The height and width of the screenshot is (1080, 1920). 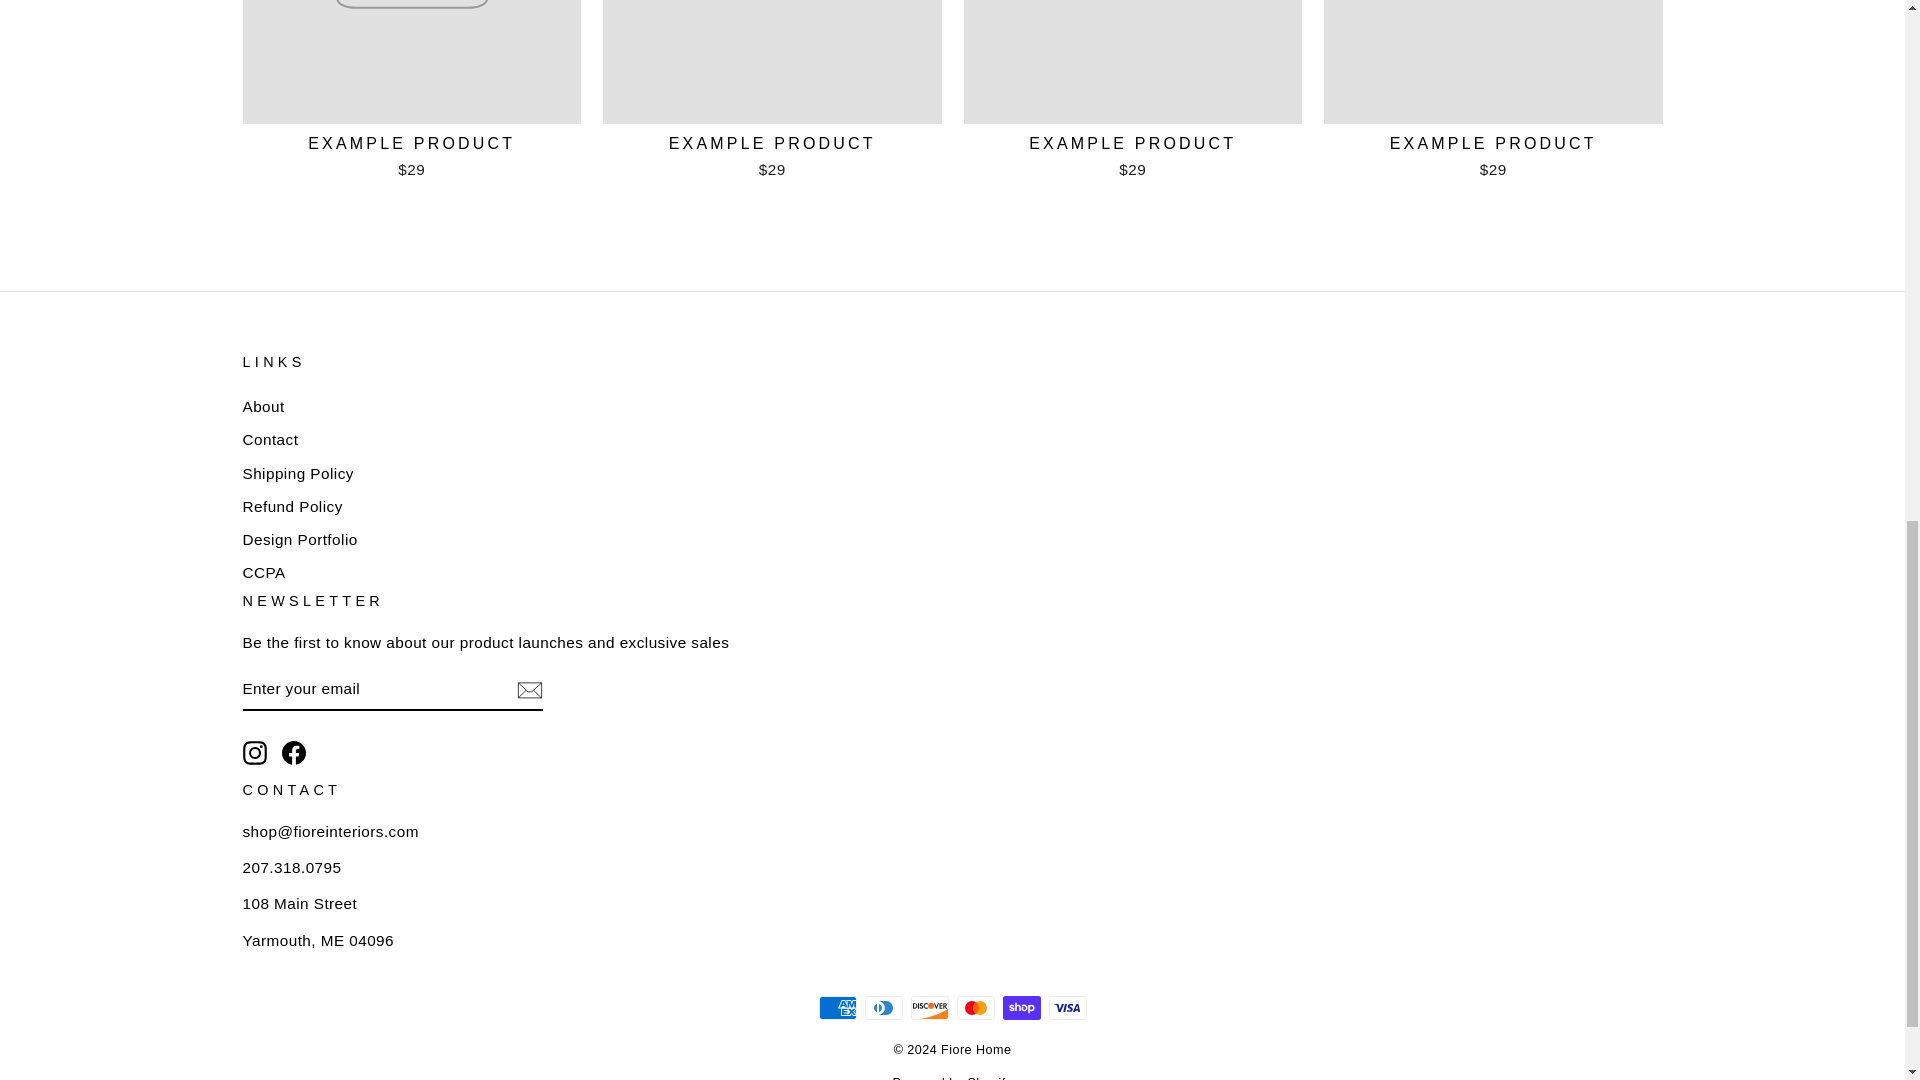 I want to click on Shop Pay, so click(x=1021, y=1007).